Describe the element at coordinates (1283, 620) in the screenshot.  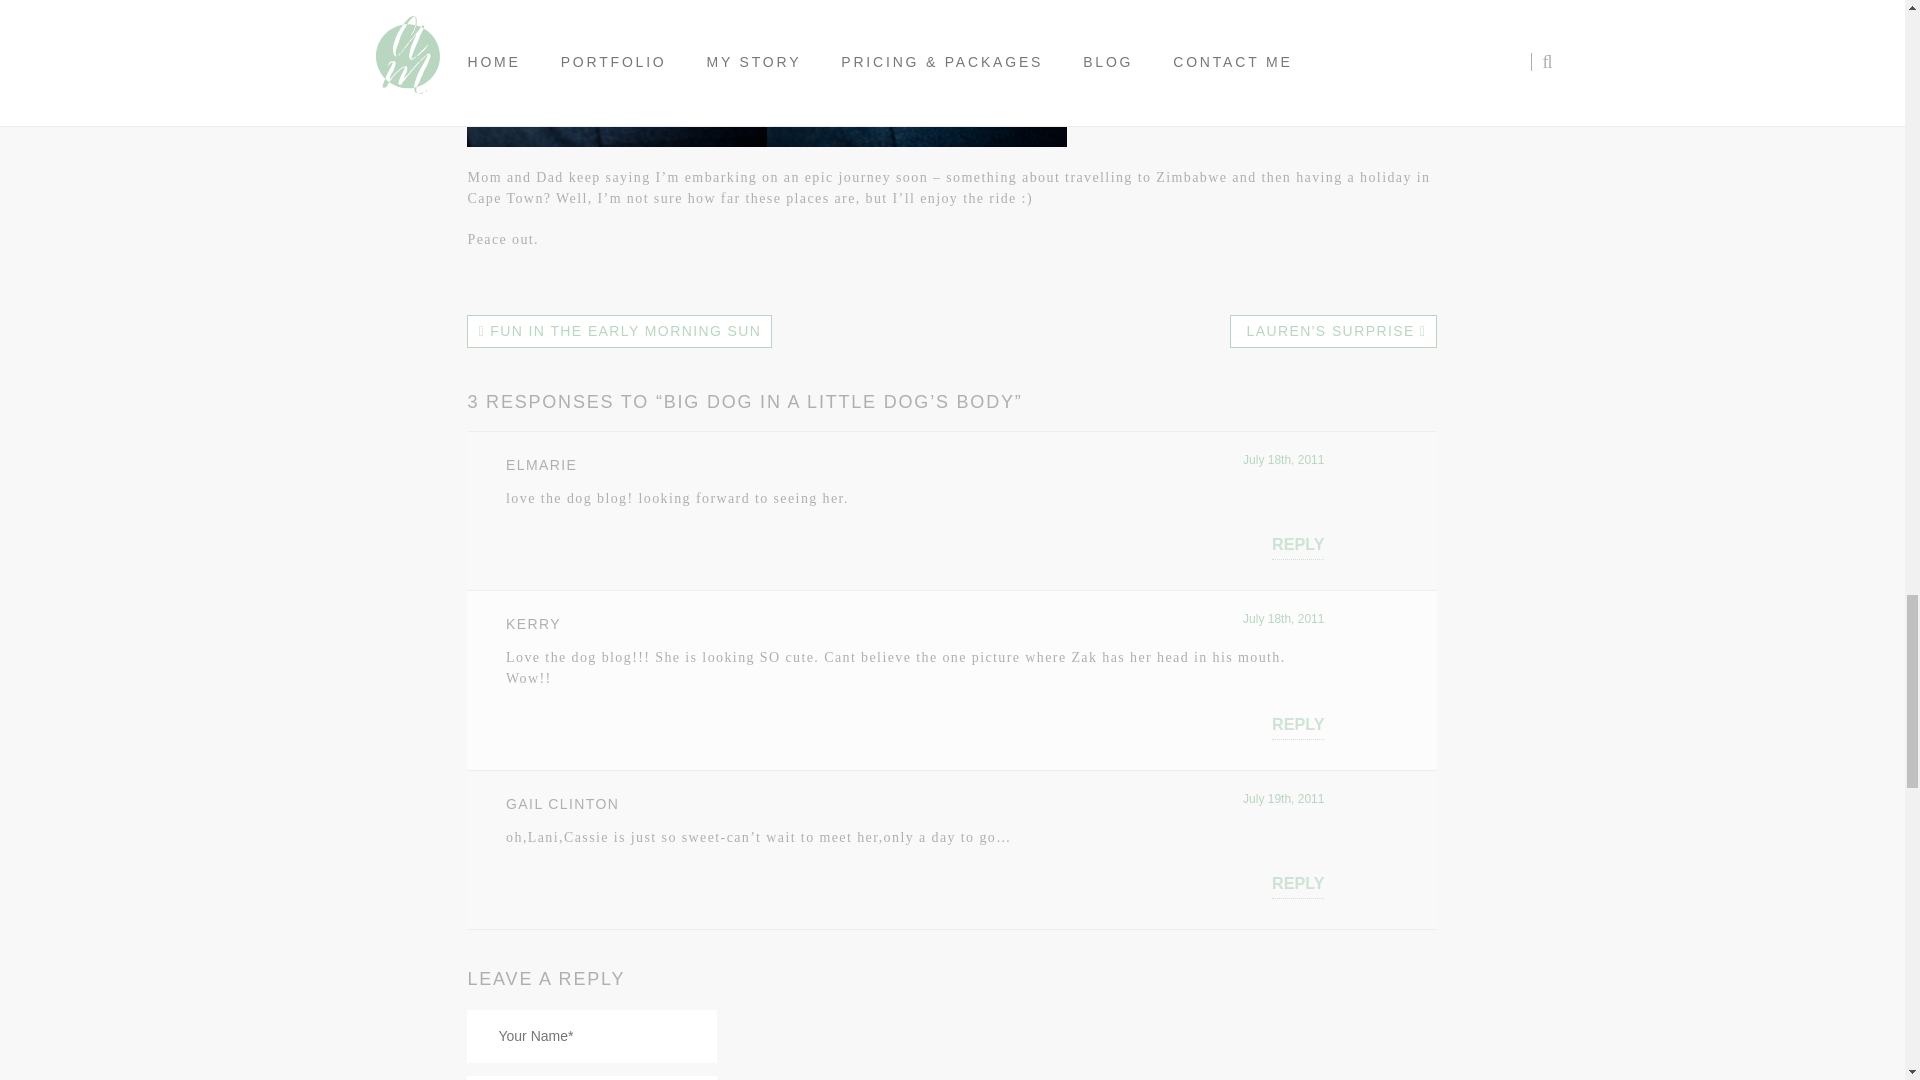
I see `July 18th, 2011` at that location.